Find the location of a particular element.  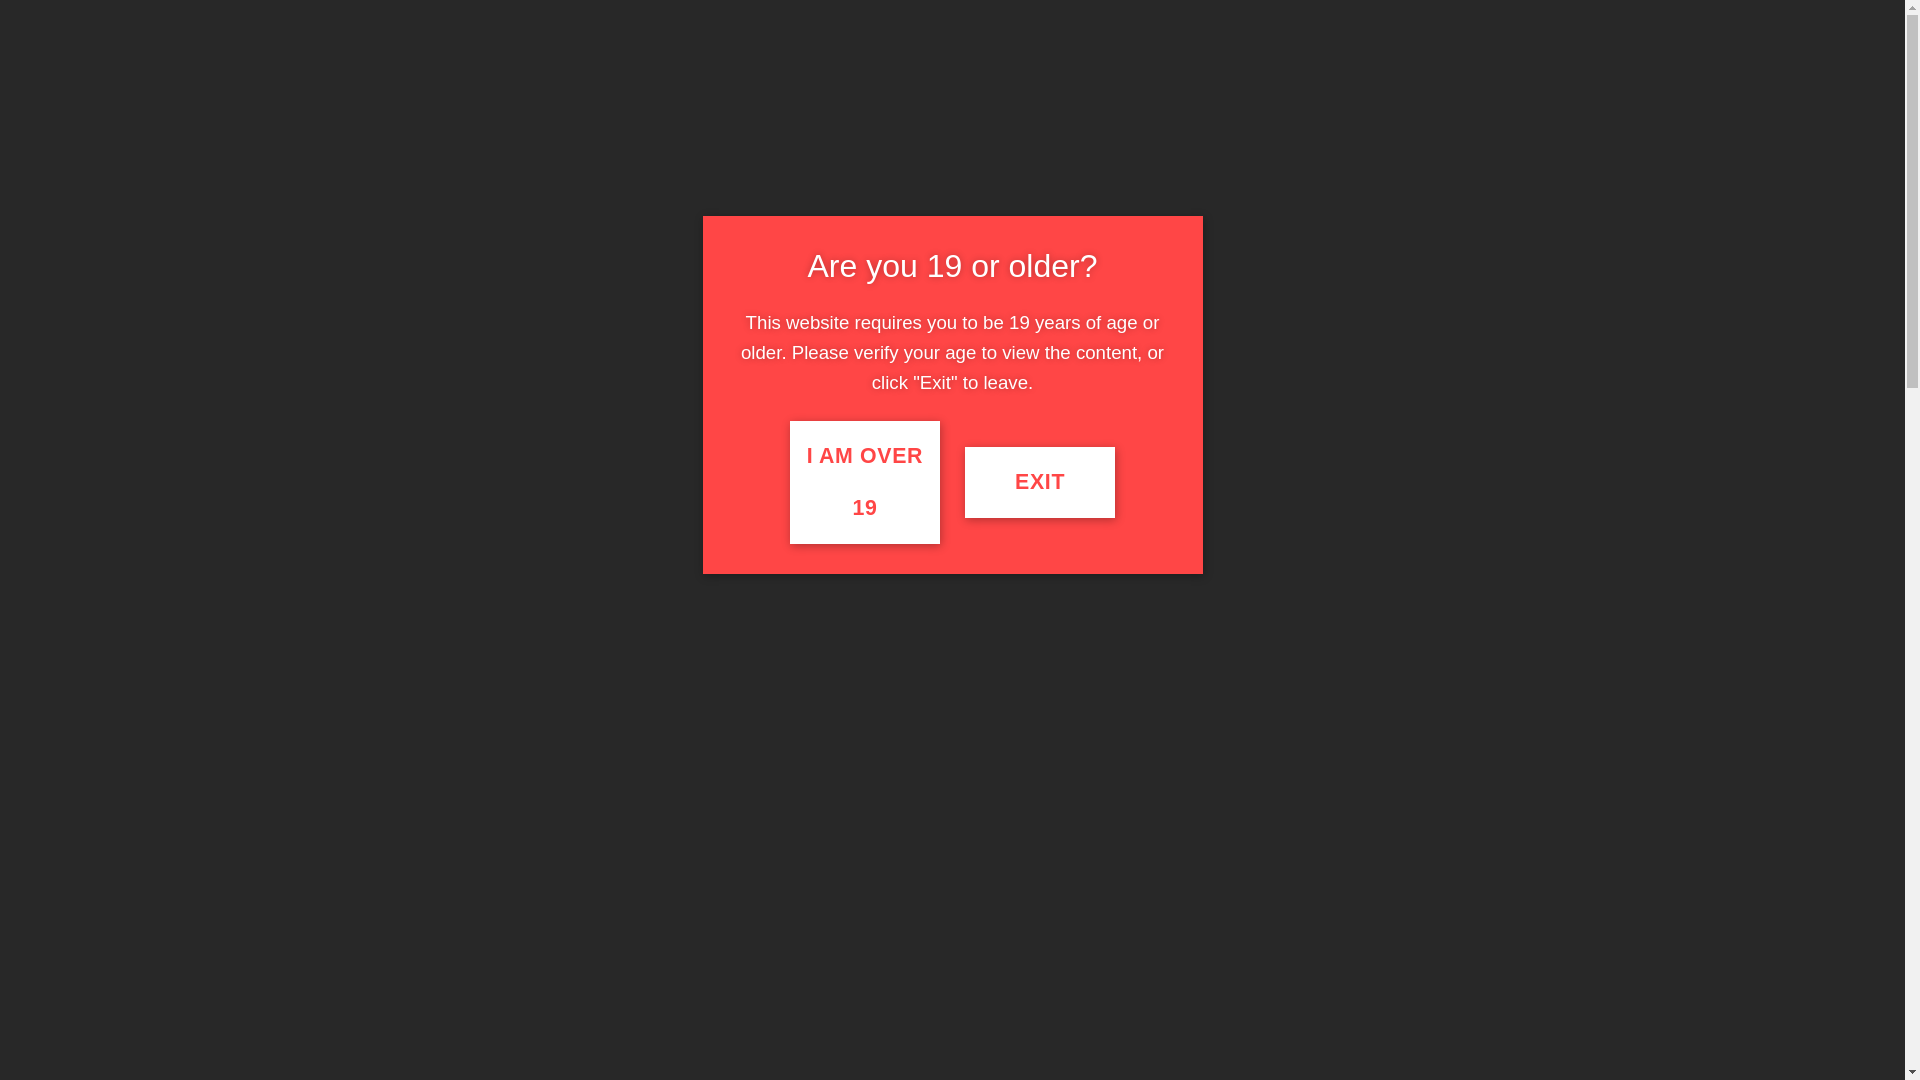

REFER A FRIEND is located at coordinates (1106, 76).